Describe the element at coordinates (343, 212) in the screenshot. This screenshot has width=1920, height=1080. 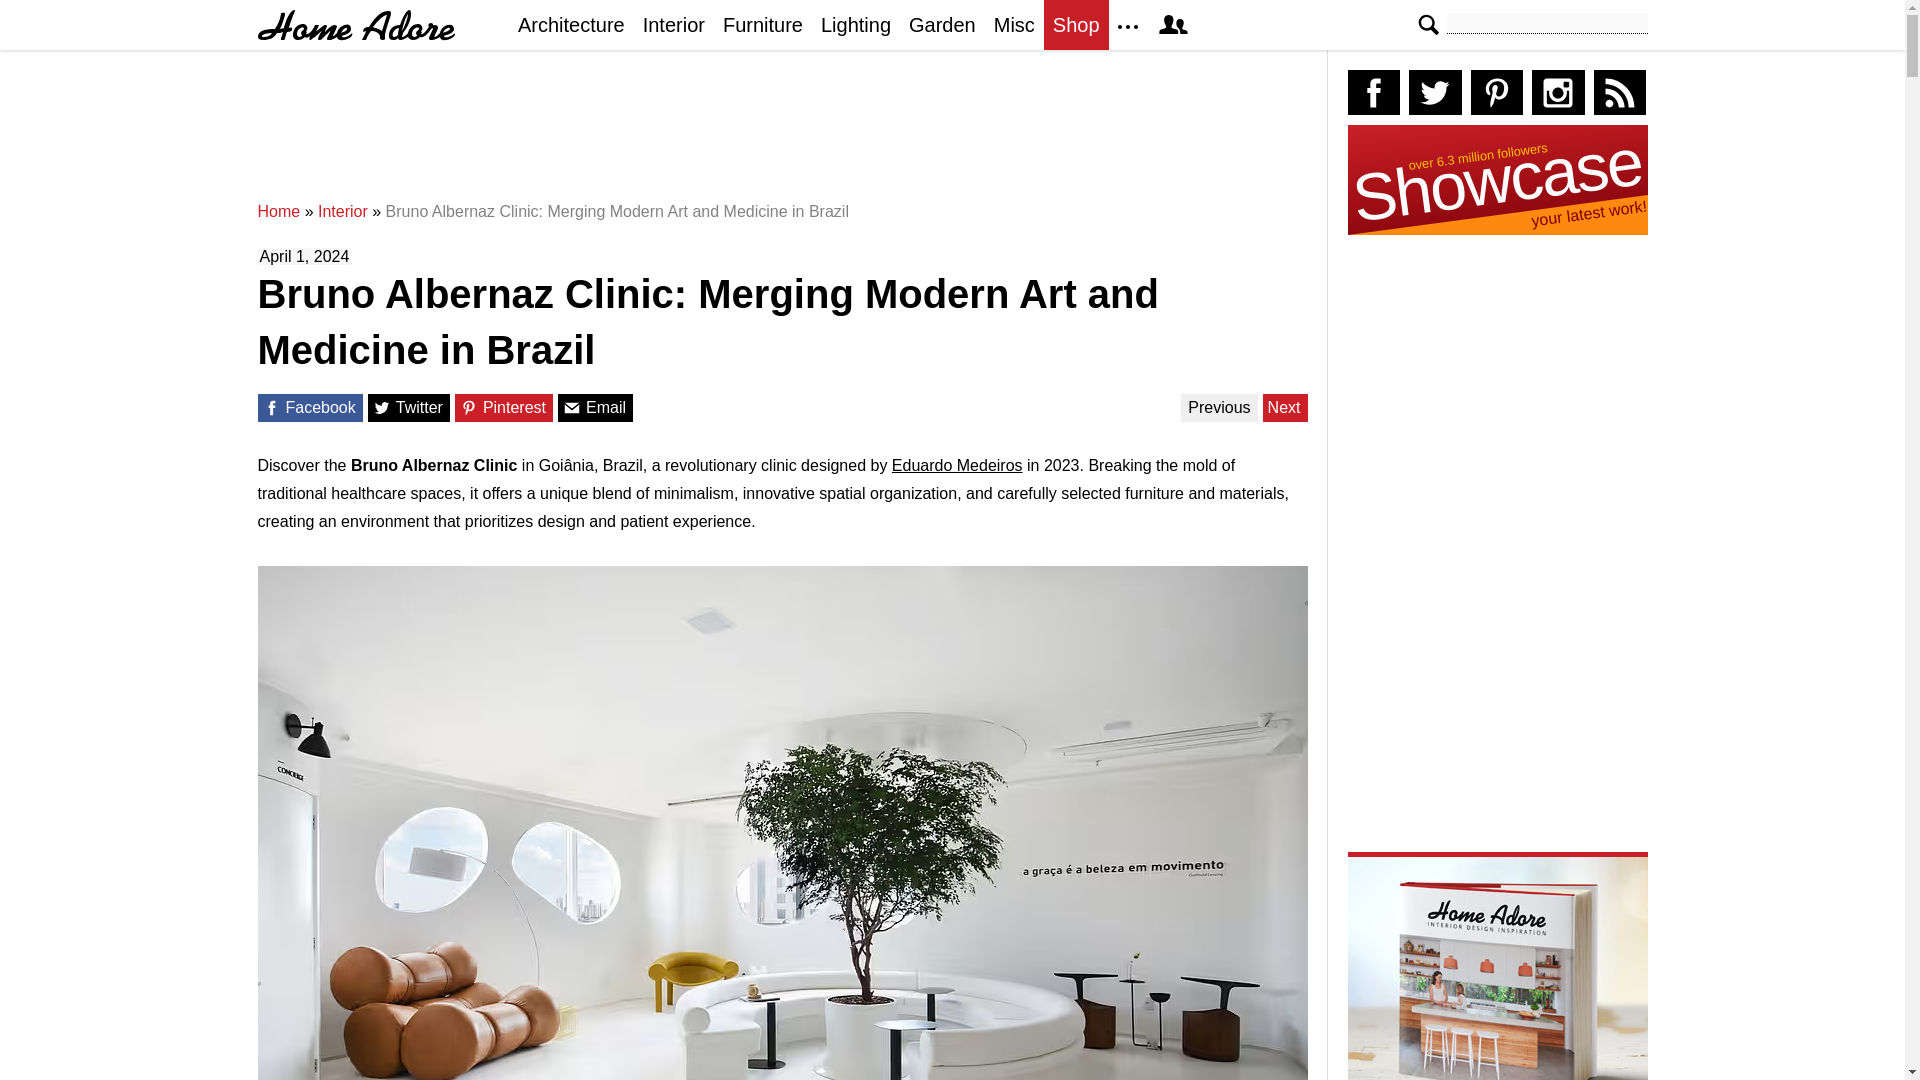
I see `Interior` at that location.